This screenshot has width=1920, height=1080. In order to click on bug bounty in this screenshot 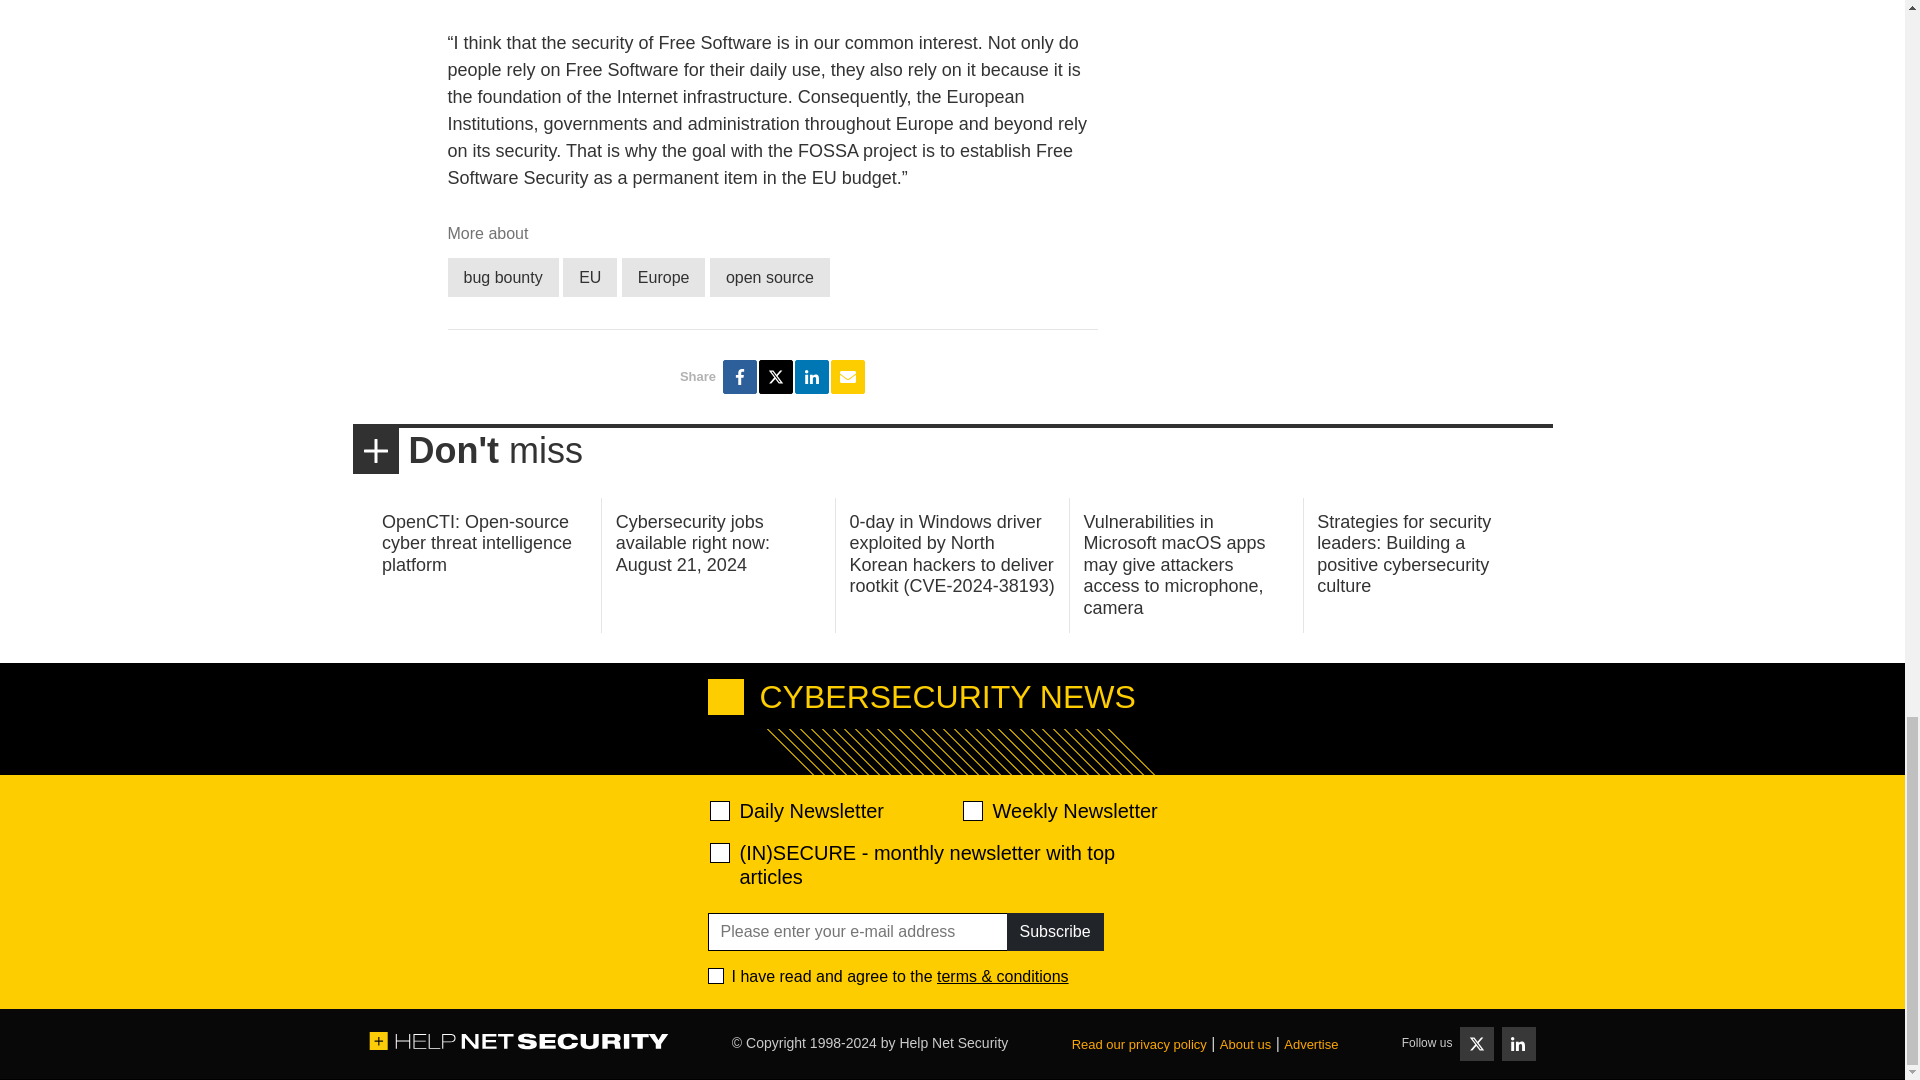, I will do `click(502, 278)`.